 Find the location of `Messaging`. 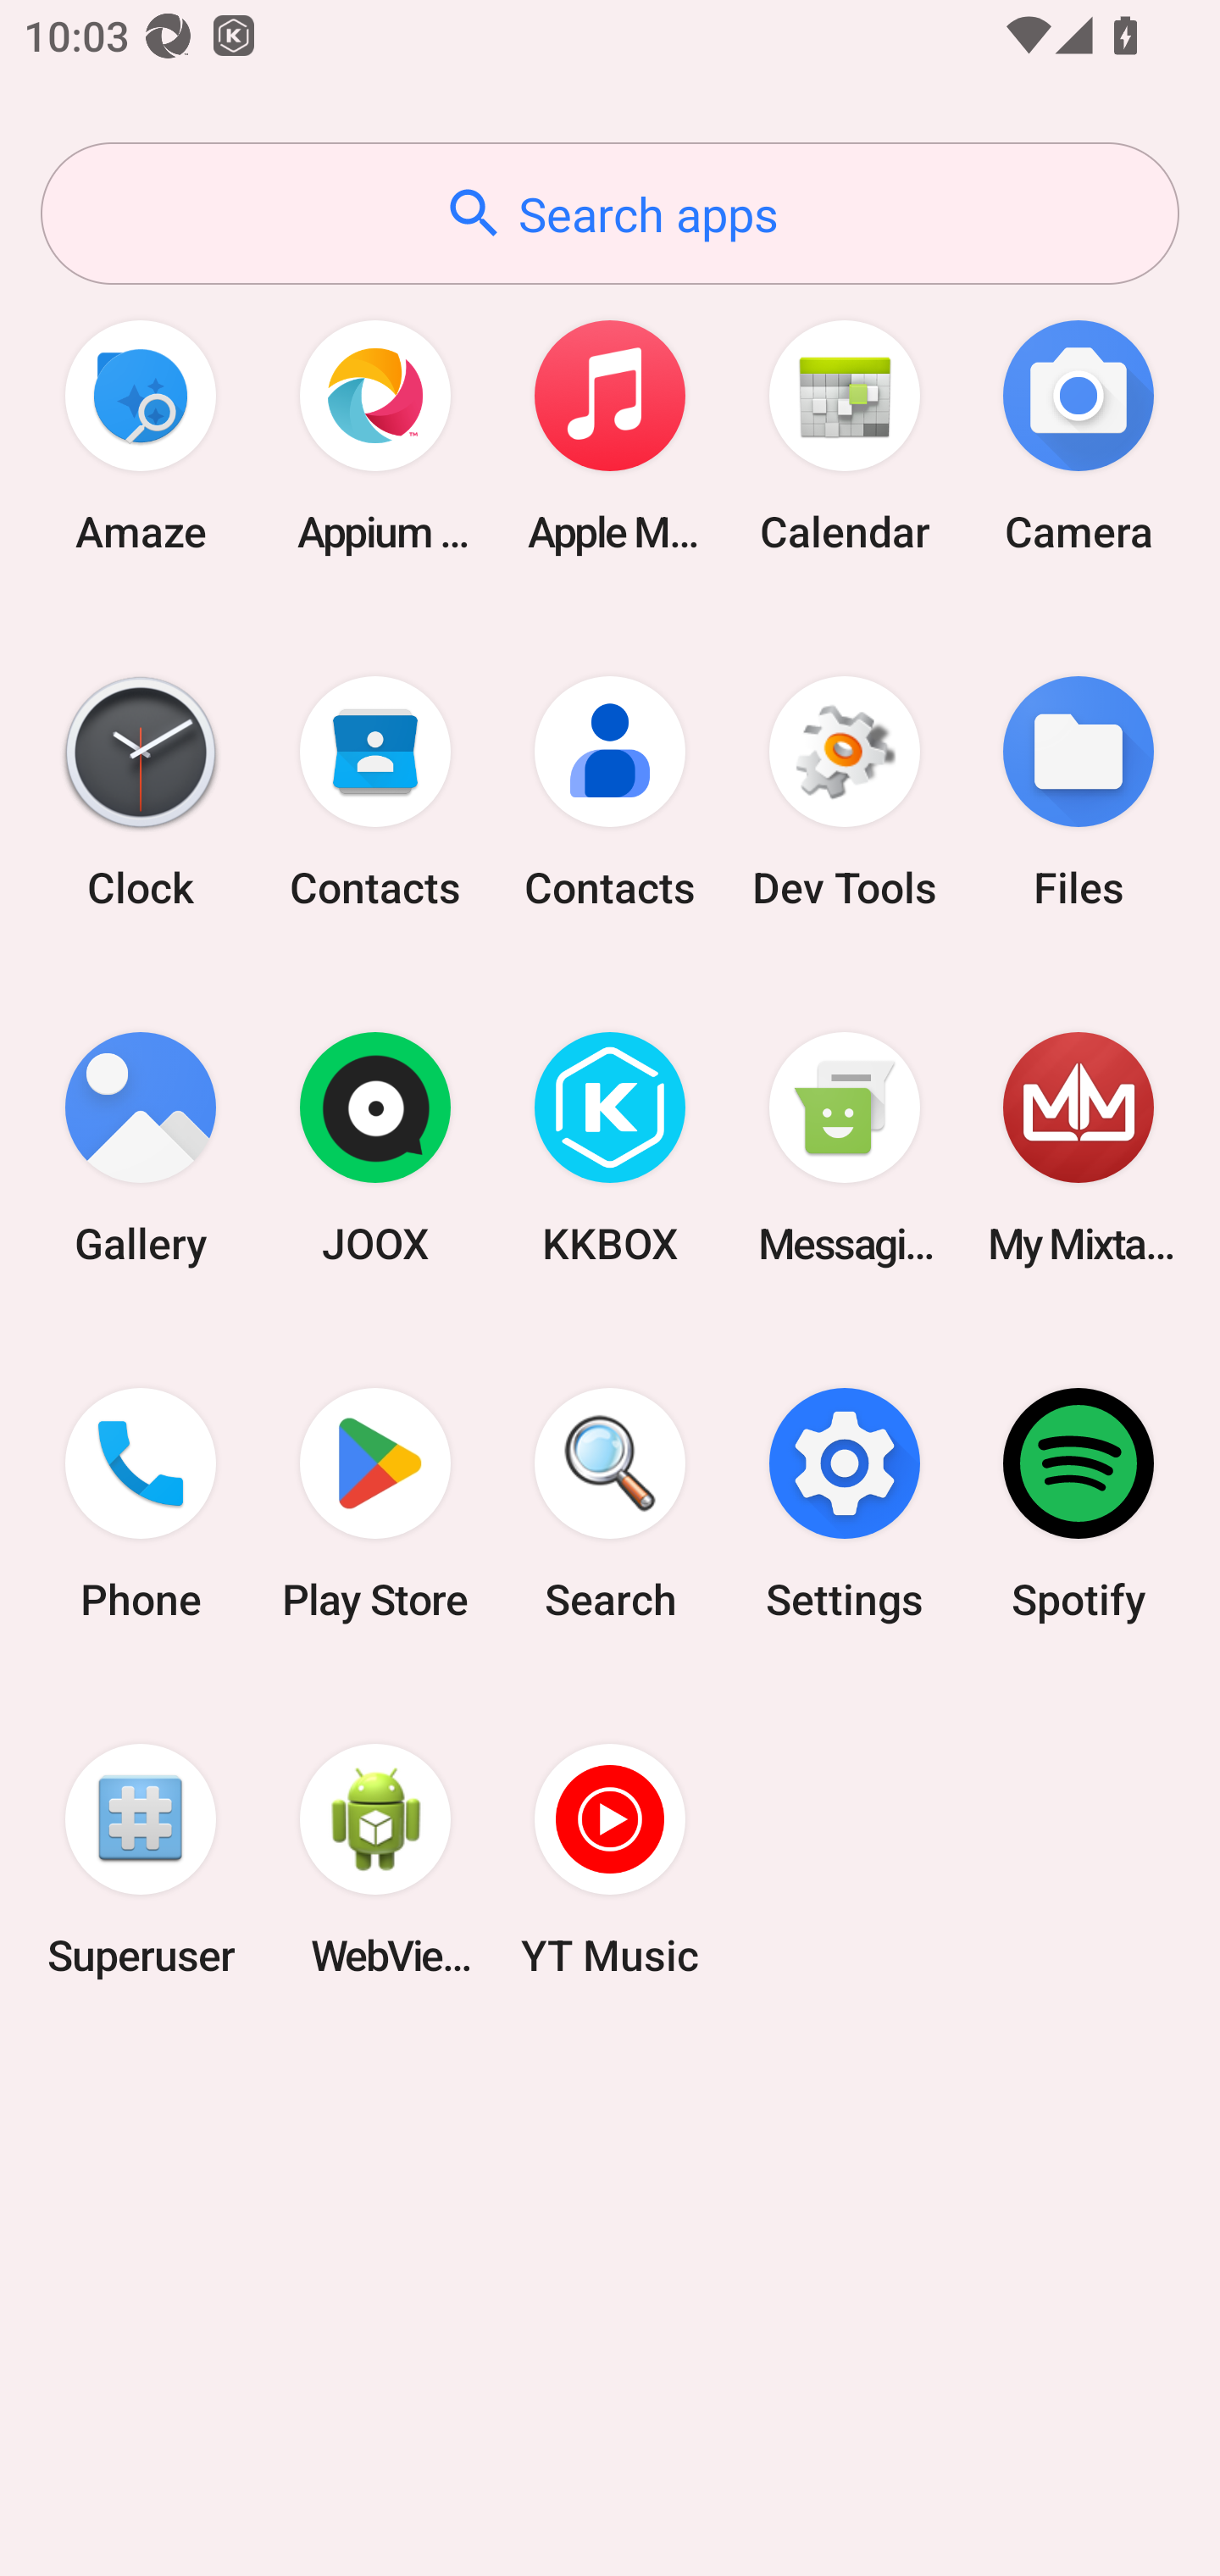

Messaging is located at coordinates (844, 1149).